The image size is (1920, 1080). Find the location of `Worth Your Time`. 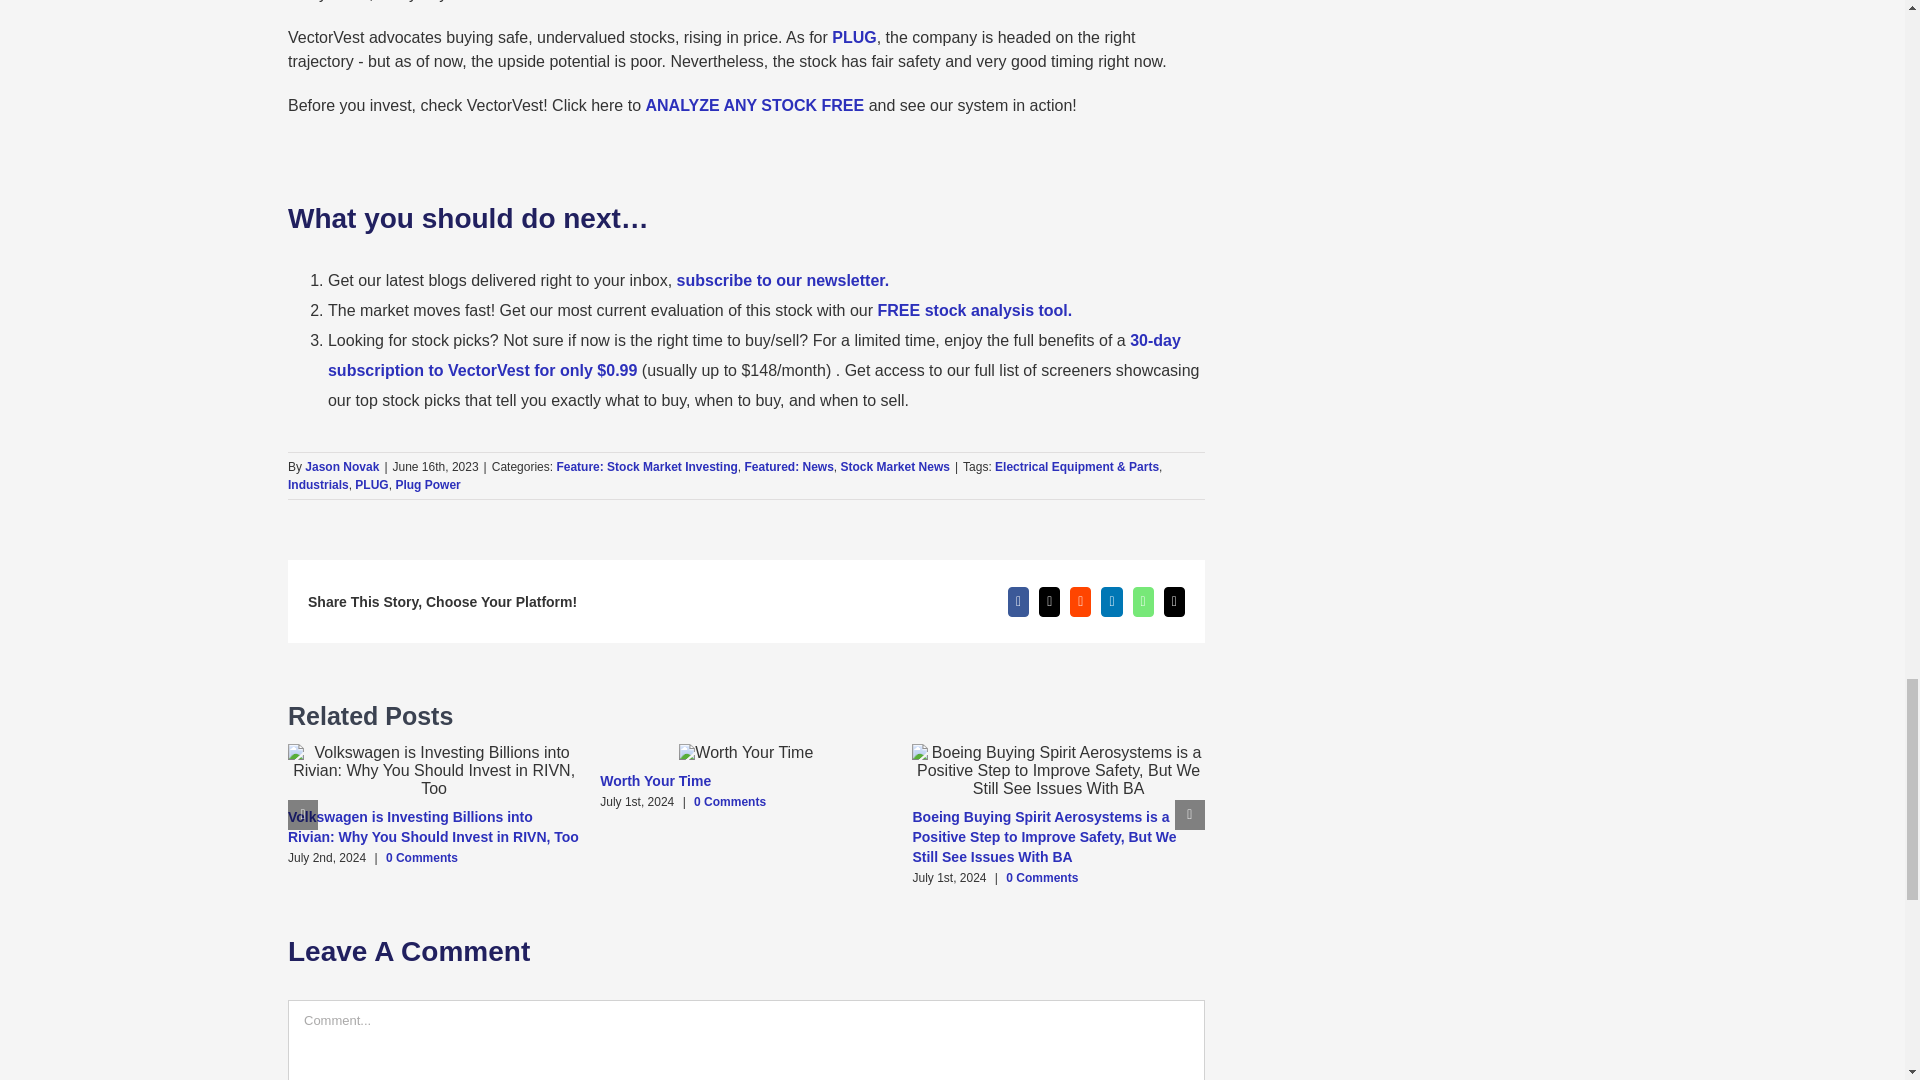

Worth Your Time is located at coordinates (654, 781).